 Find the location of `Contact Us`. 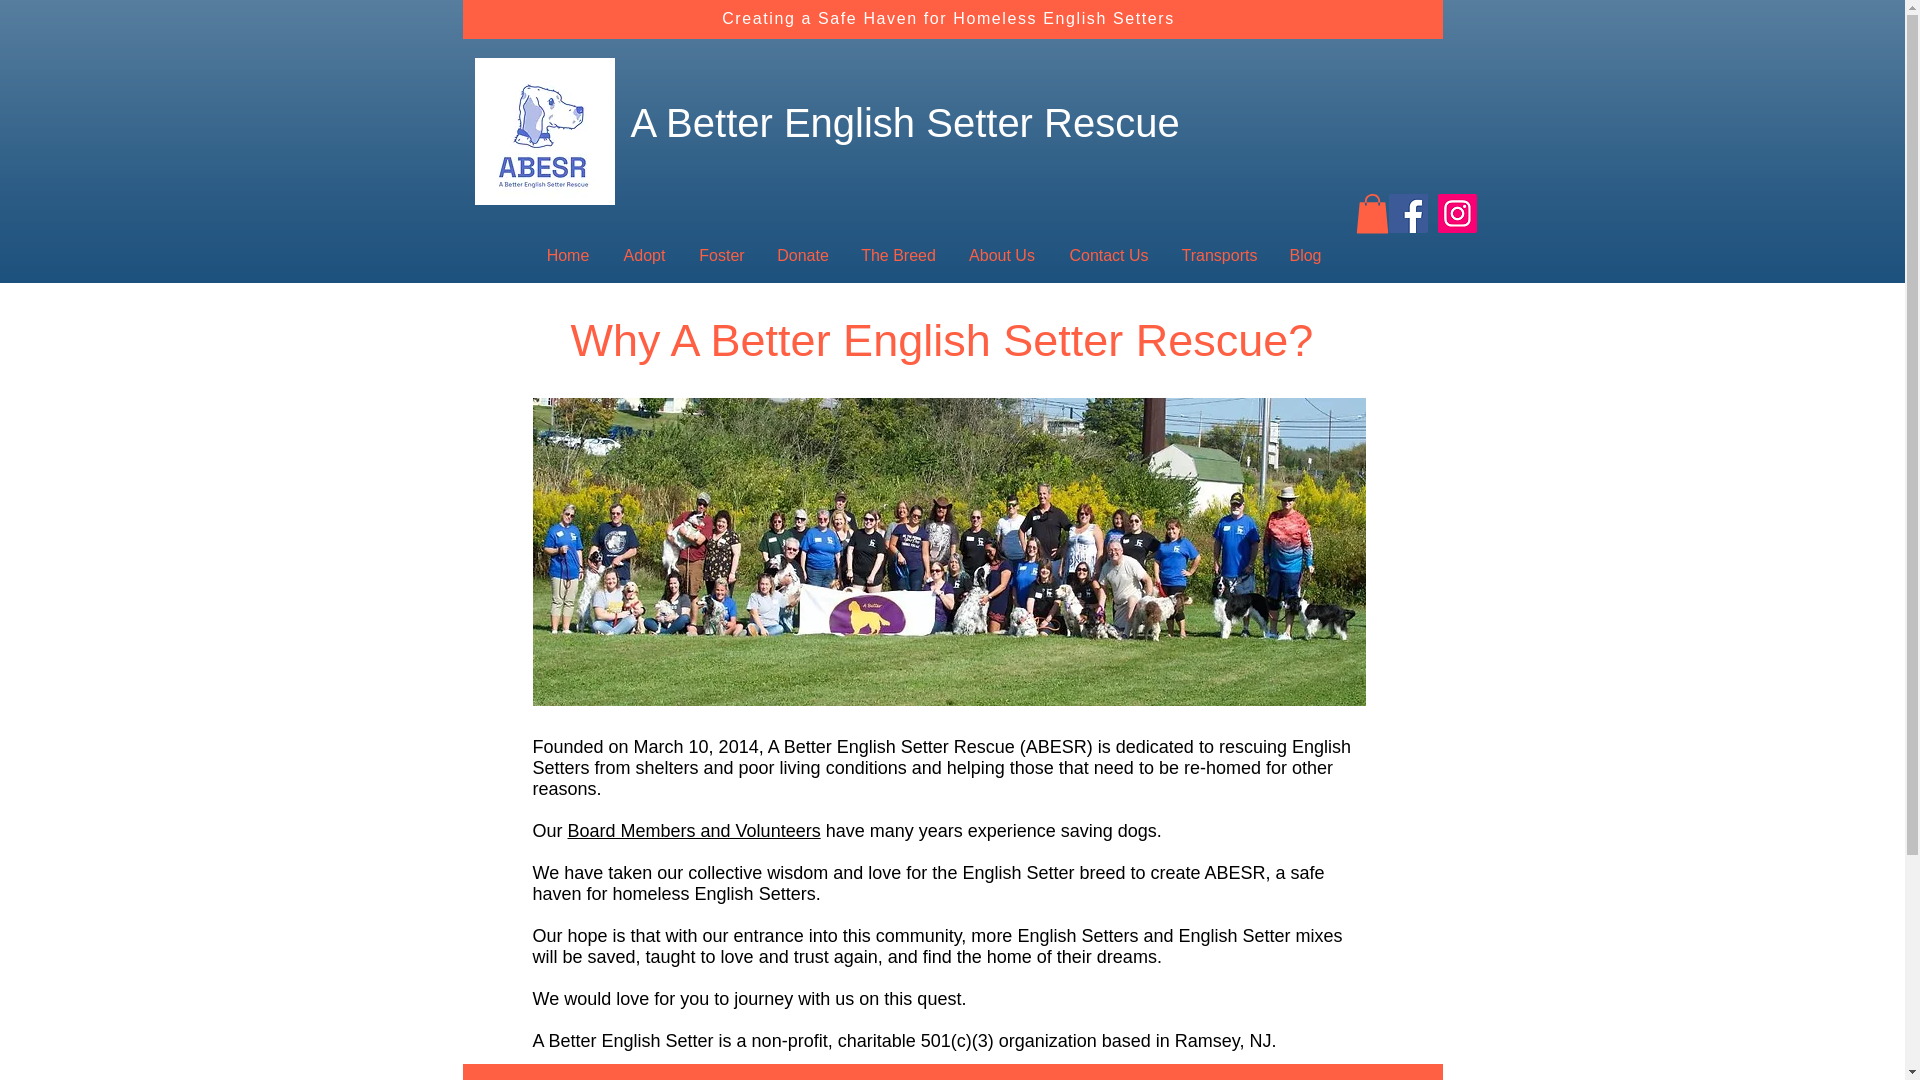

Contact Us is located at coordinates (1108, 255).